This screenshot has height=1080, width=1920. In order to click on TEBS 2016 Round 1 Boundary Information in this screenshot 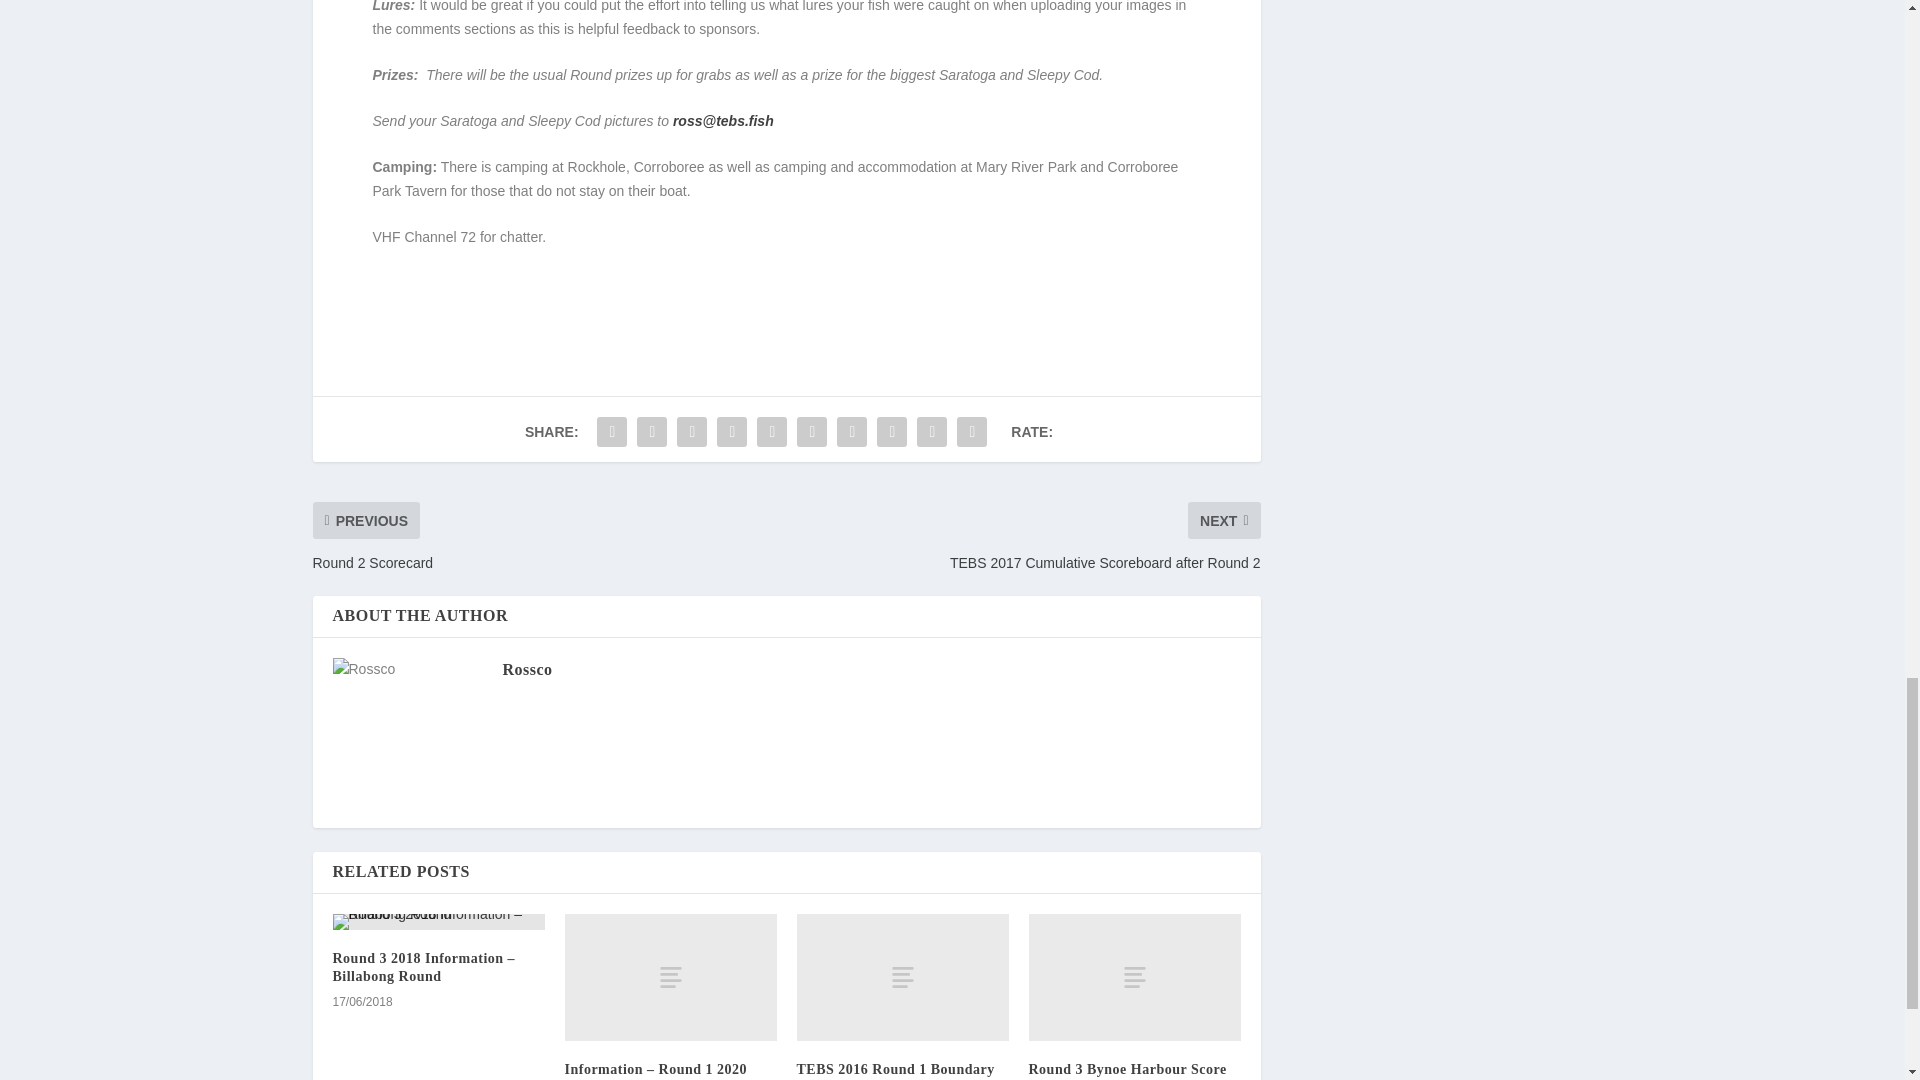, I will do `click(895, 1070)`.